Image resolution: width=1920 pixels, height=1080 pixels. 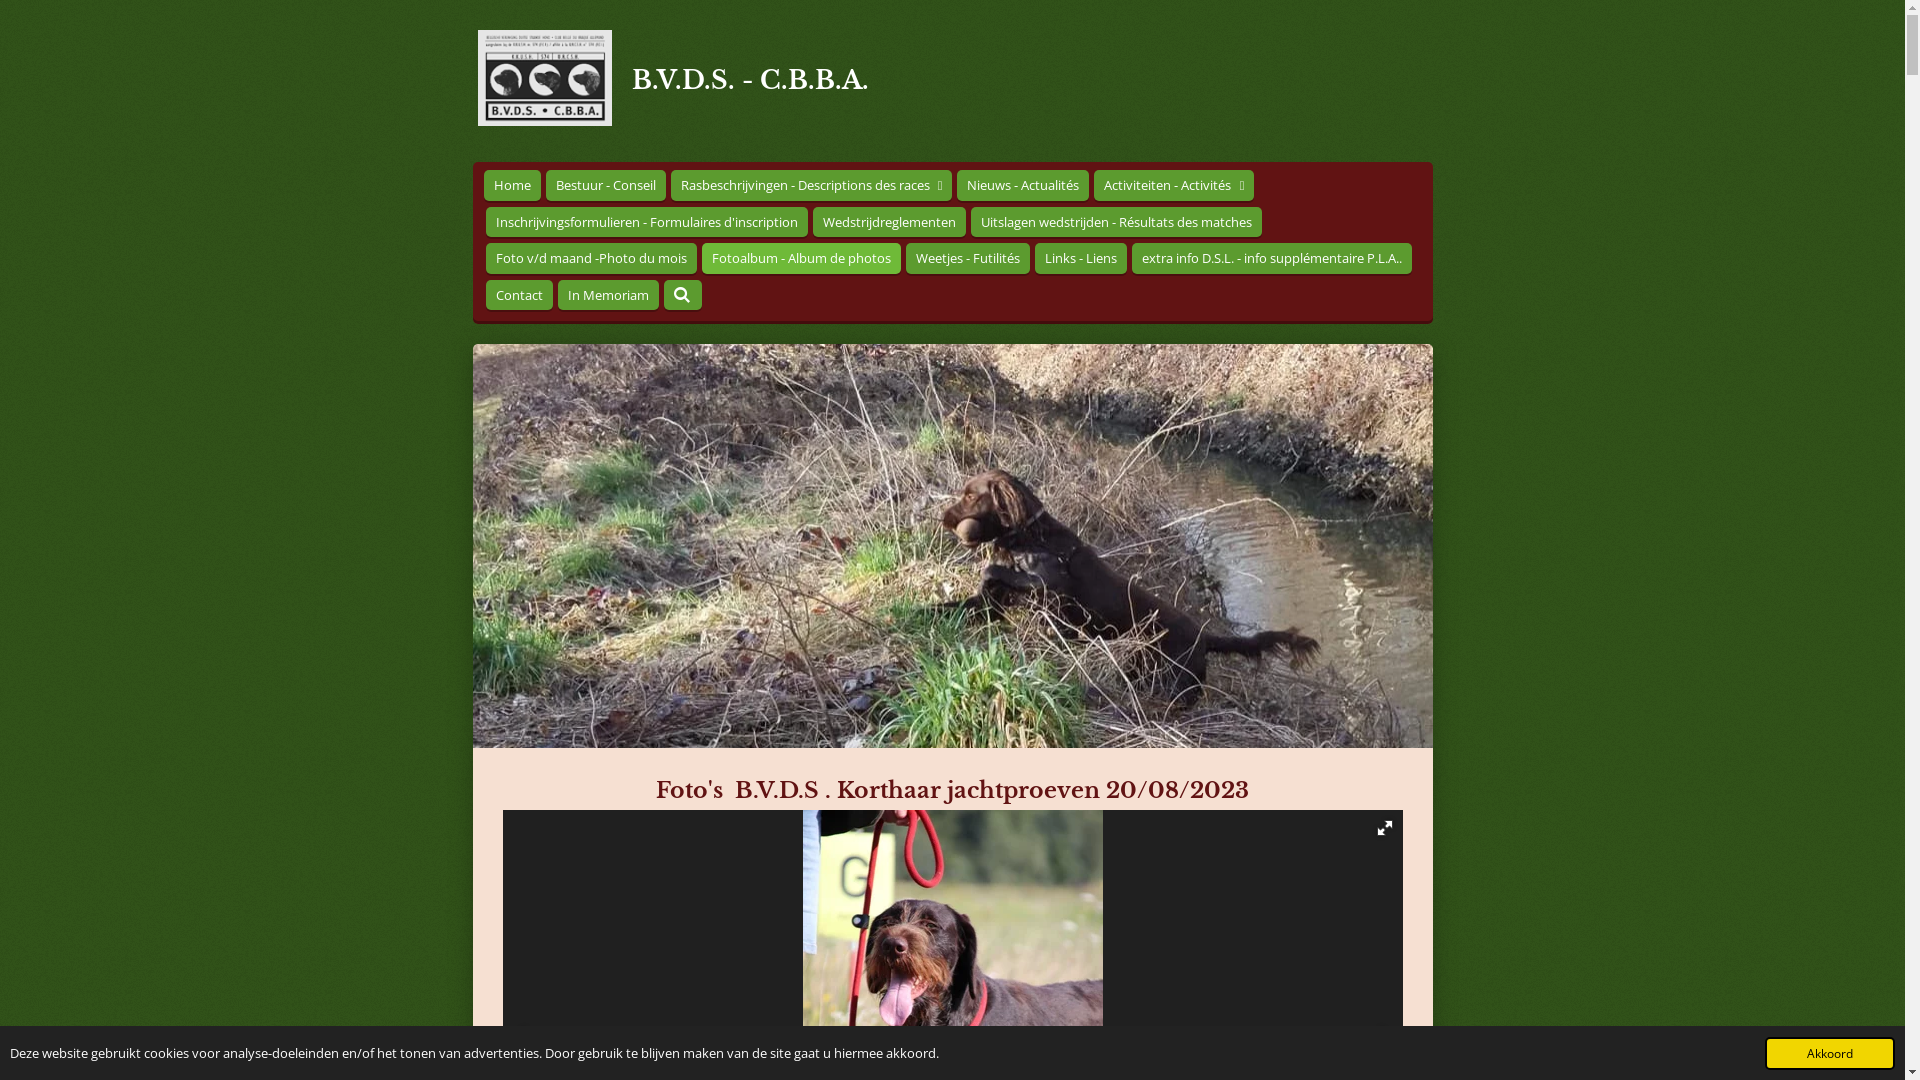 What do you see at coordinates (592, 258) in the screenshot?
I see `Foto v/d maand -Photo du mois` at bounding box center [592, 258].